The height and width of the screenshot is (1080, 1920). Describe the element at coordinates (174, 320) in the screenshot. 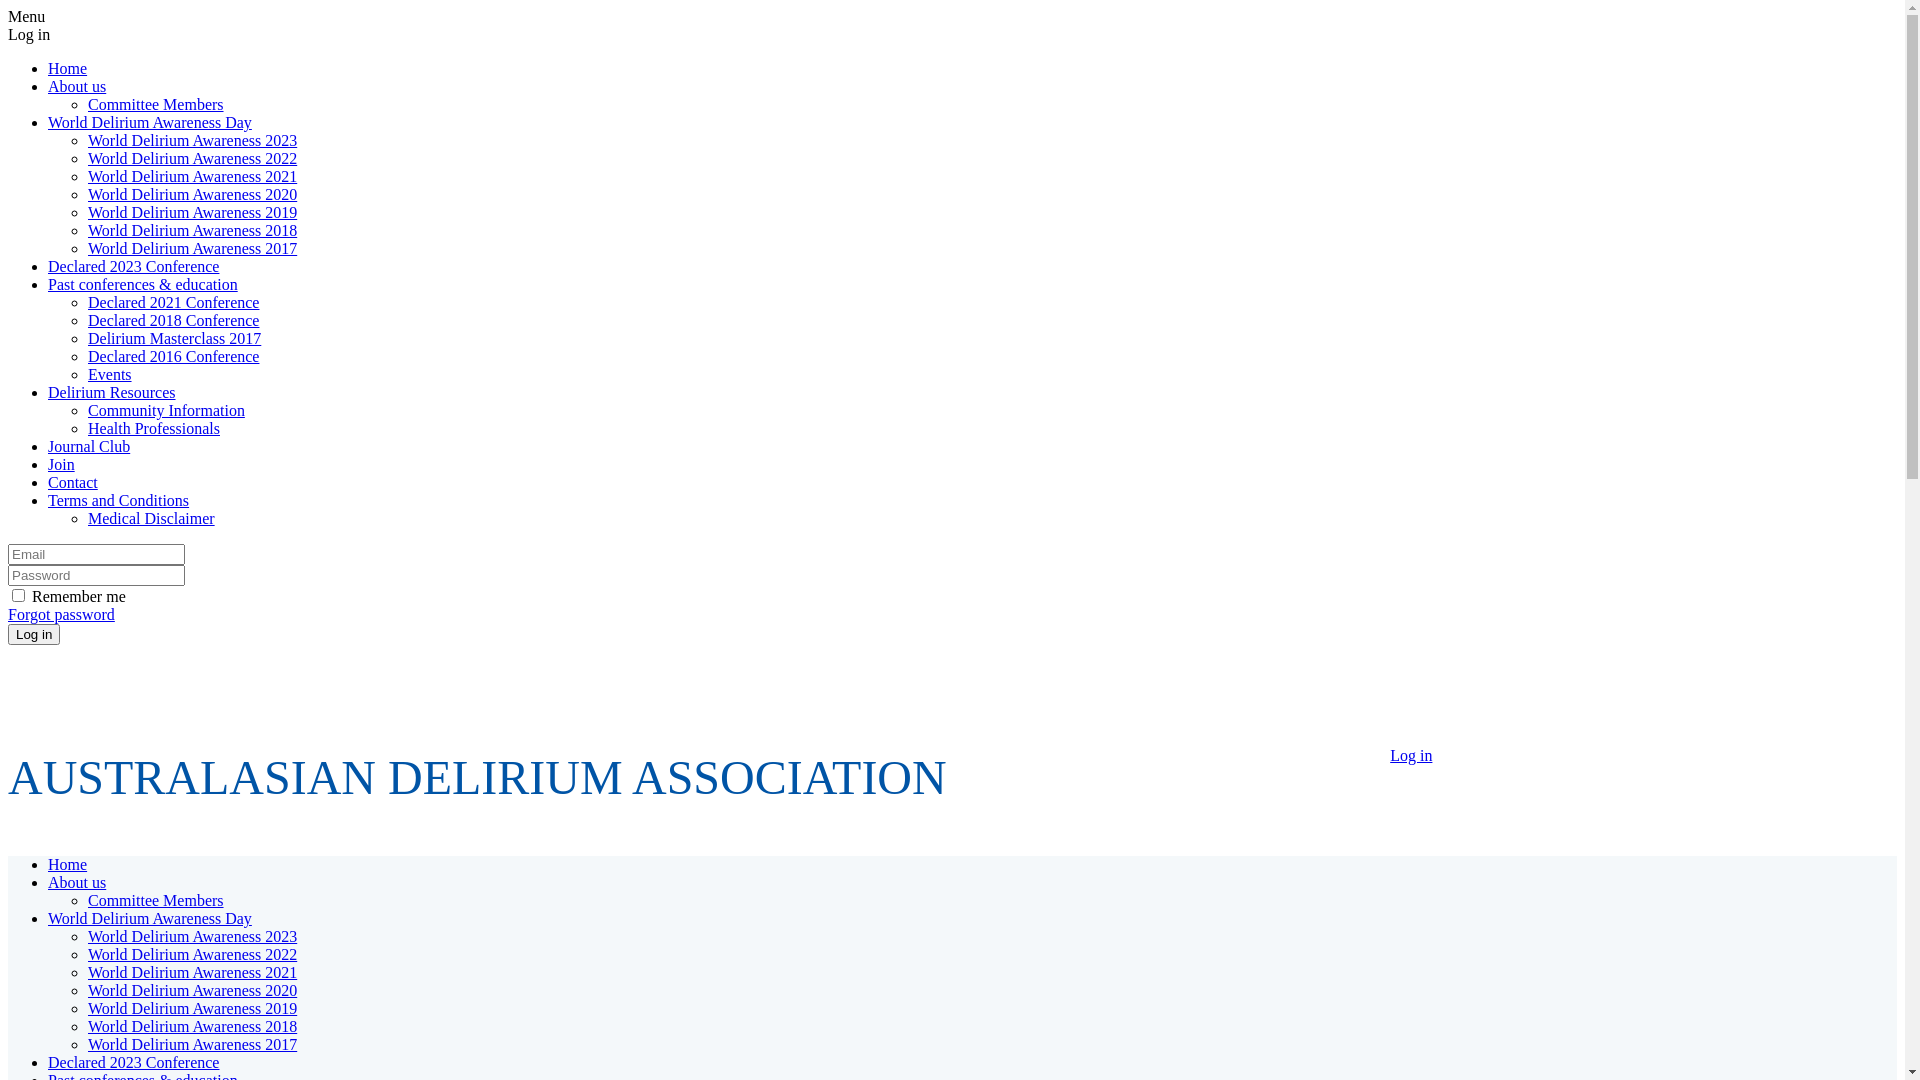

I see `Declared 2018 Conference` at that location.